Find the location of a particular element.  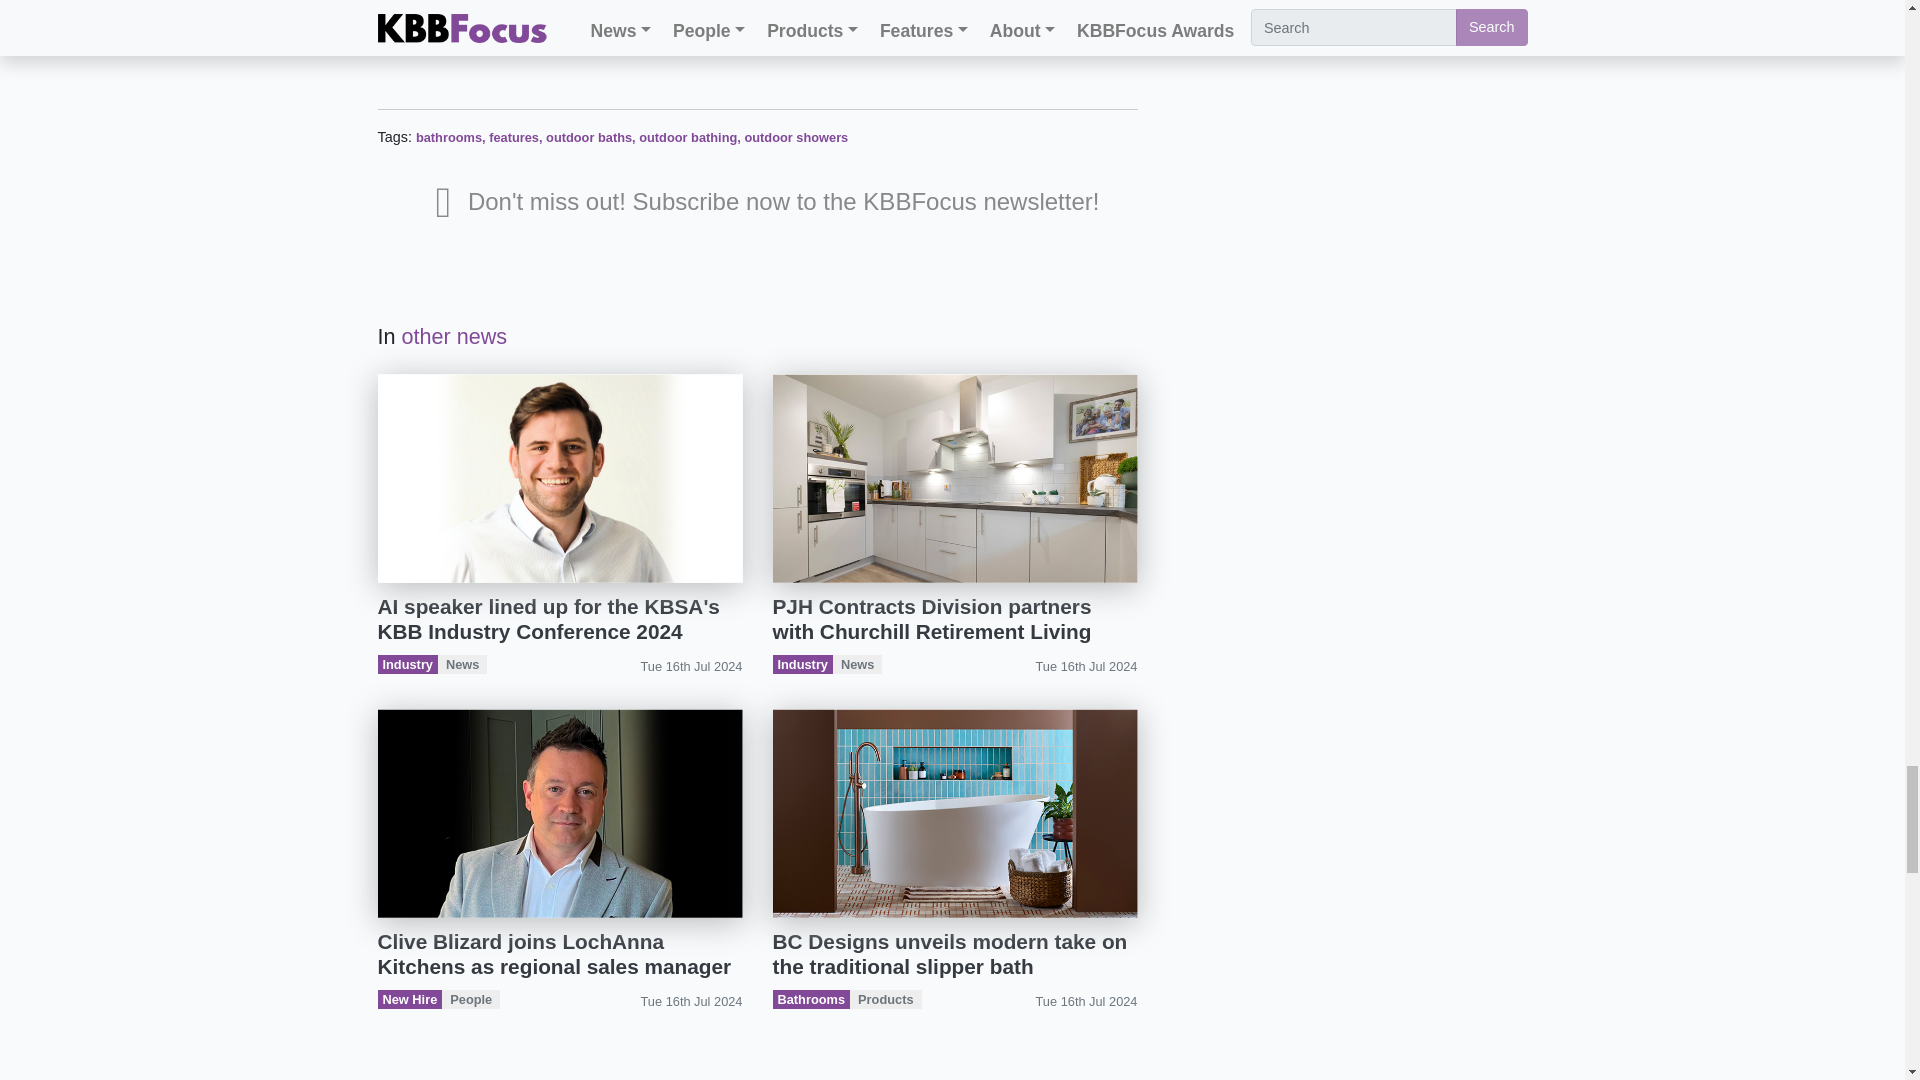

bathrooms is located at coordinates (448, 136).